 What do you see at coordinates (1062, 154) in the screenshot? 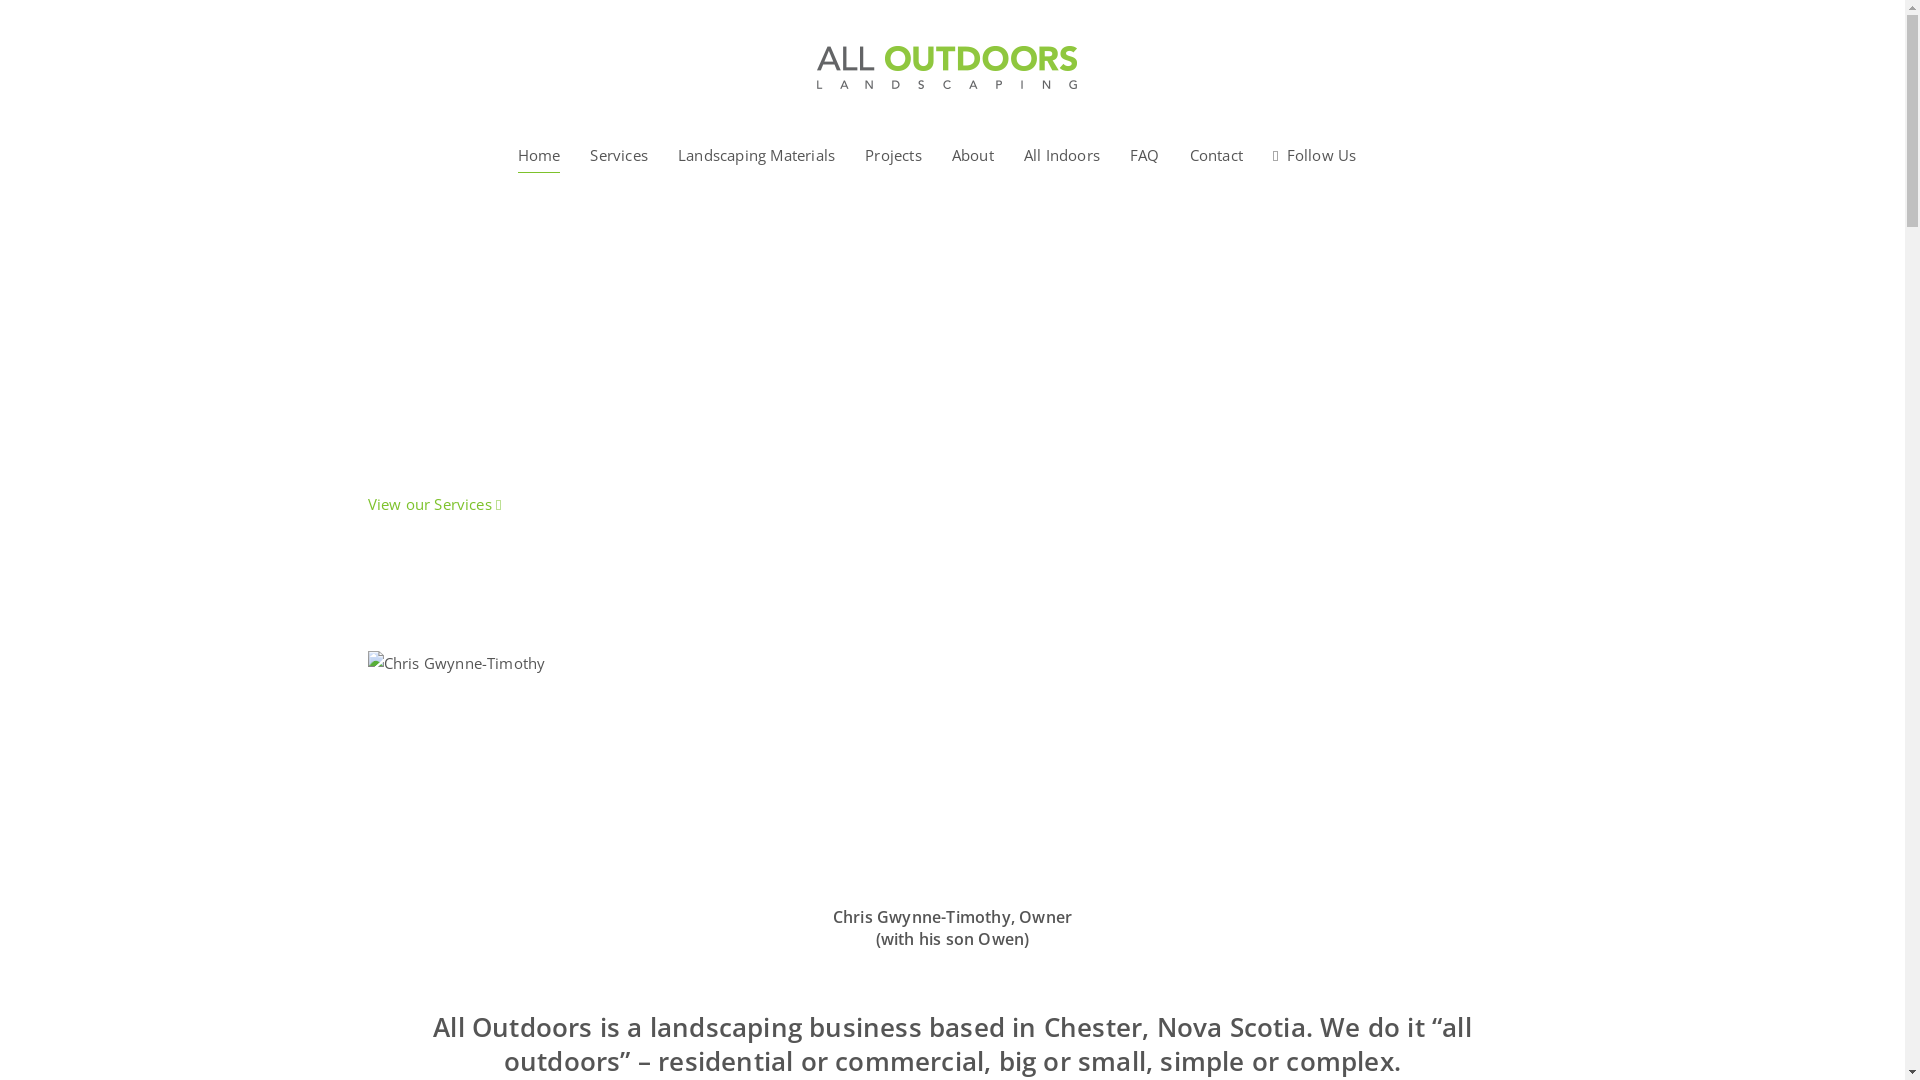
I see `All Indoors` at bounding box center [1062, 154].